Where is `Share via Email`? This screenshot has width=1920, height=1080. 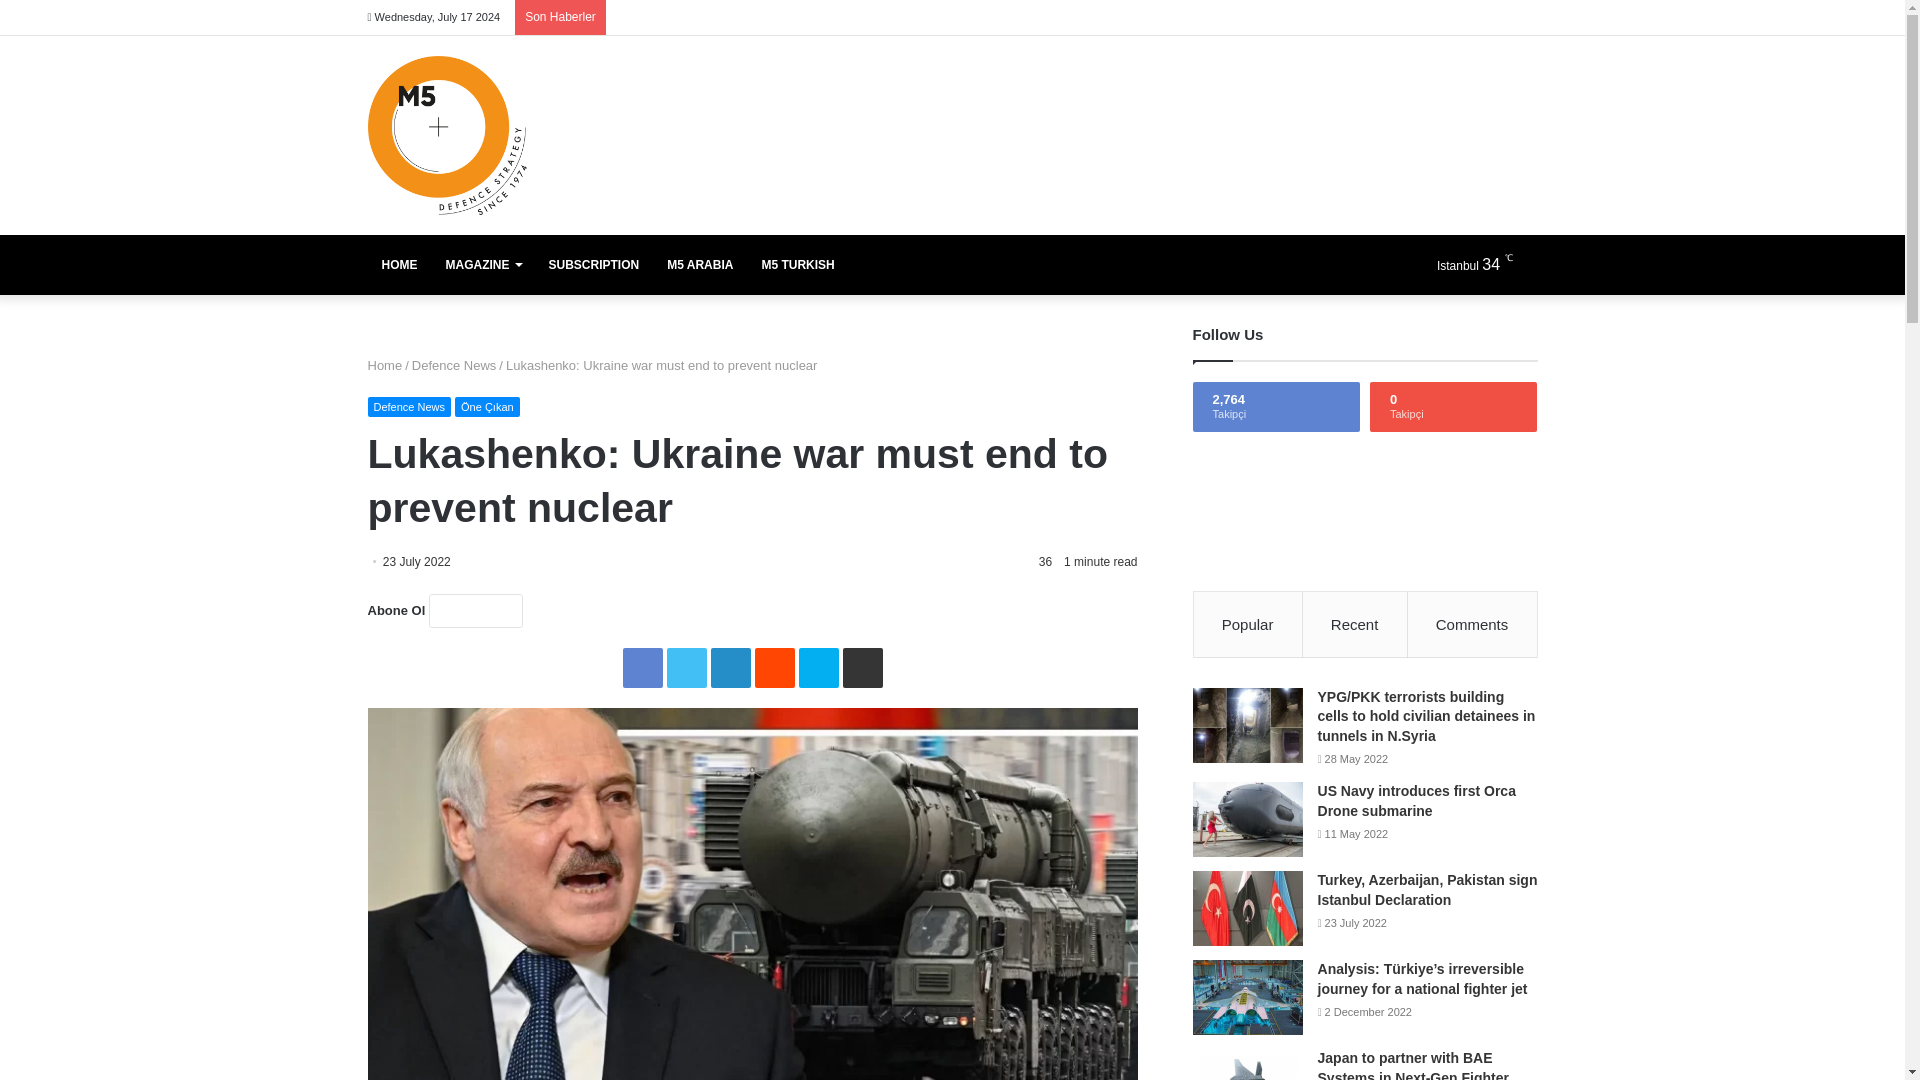
Share via Email is located at coordinates (862, 668).